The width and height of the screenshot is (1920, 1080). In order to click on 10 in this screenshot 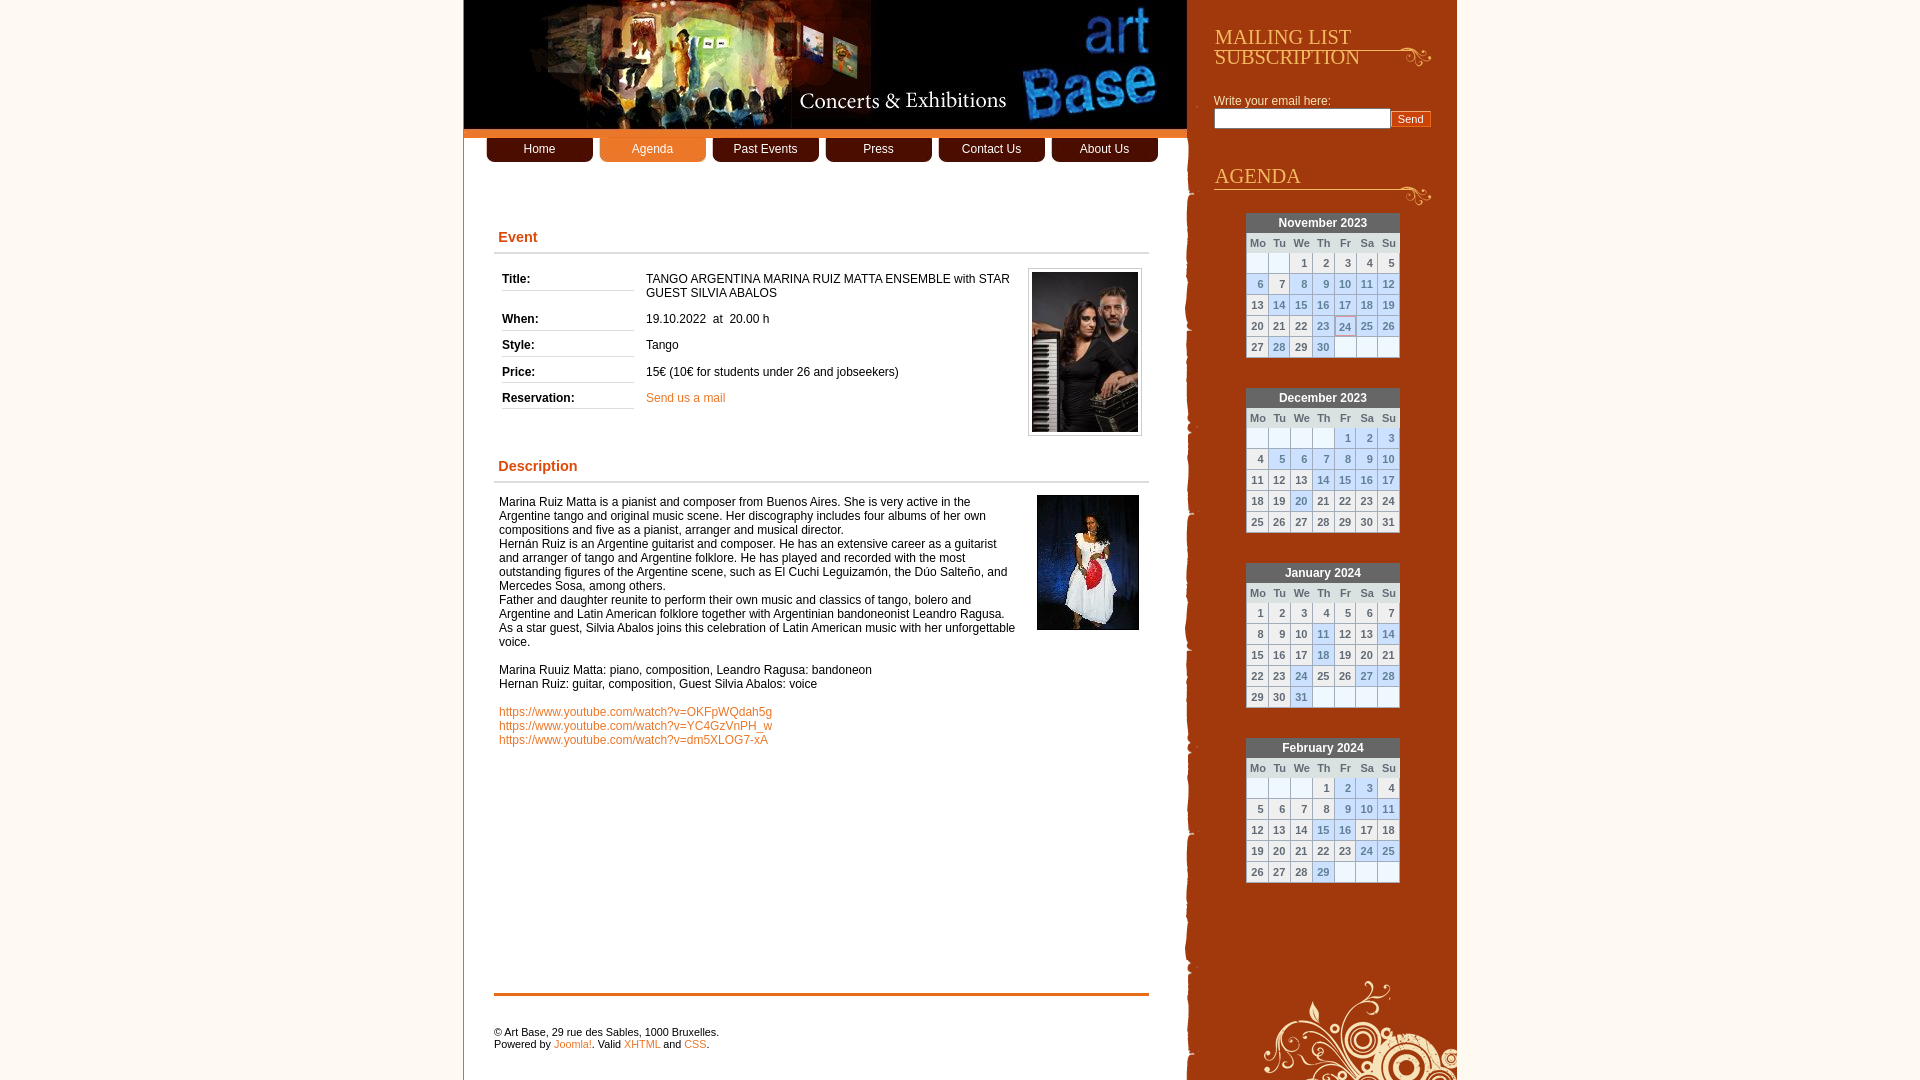, I will do `click(1366, 809)`.